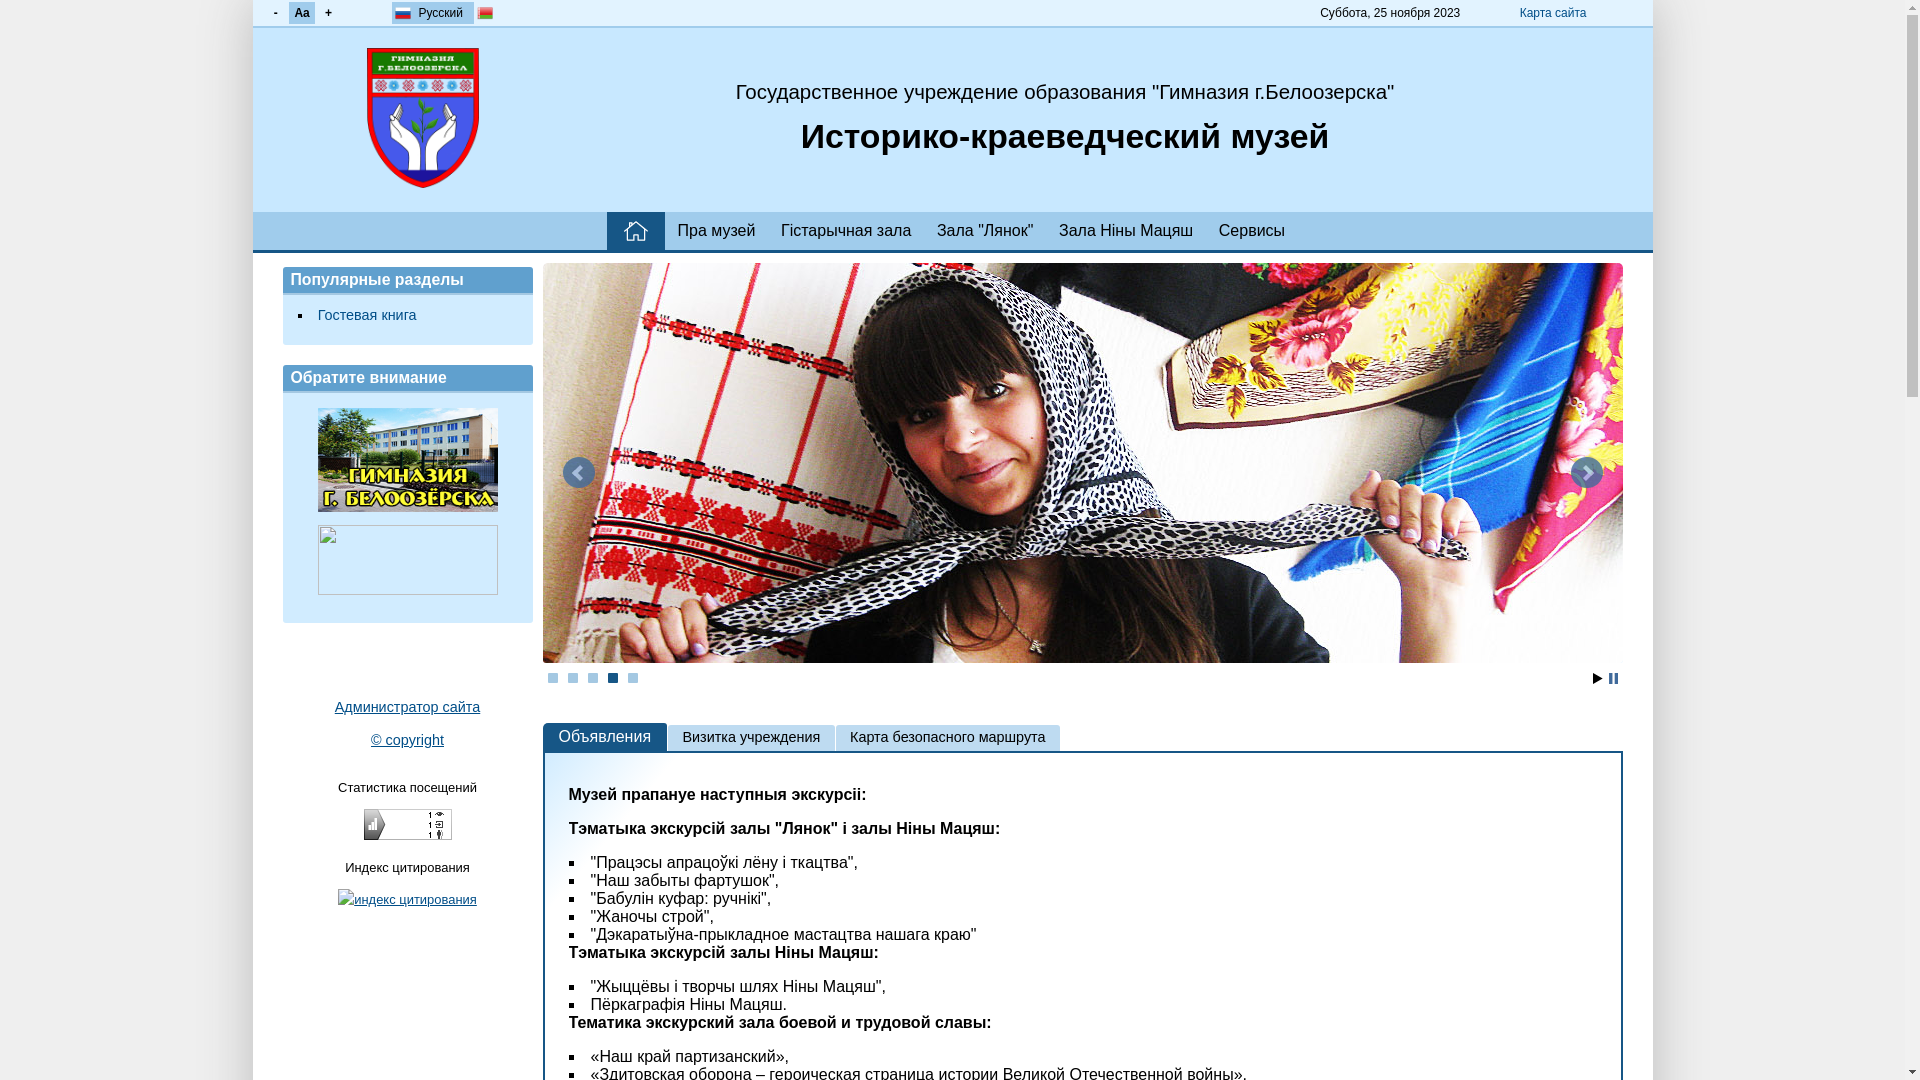 This screenshot has width=1920, height=1080. I want to click on Start, so click(1597, 678).